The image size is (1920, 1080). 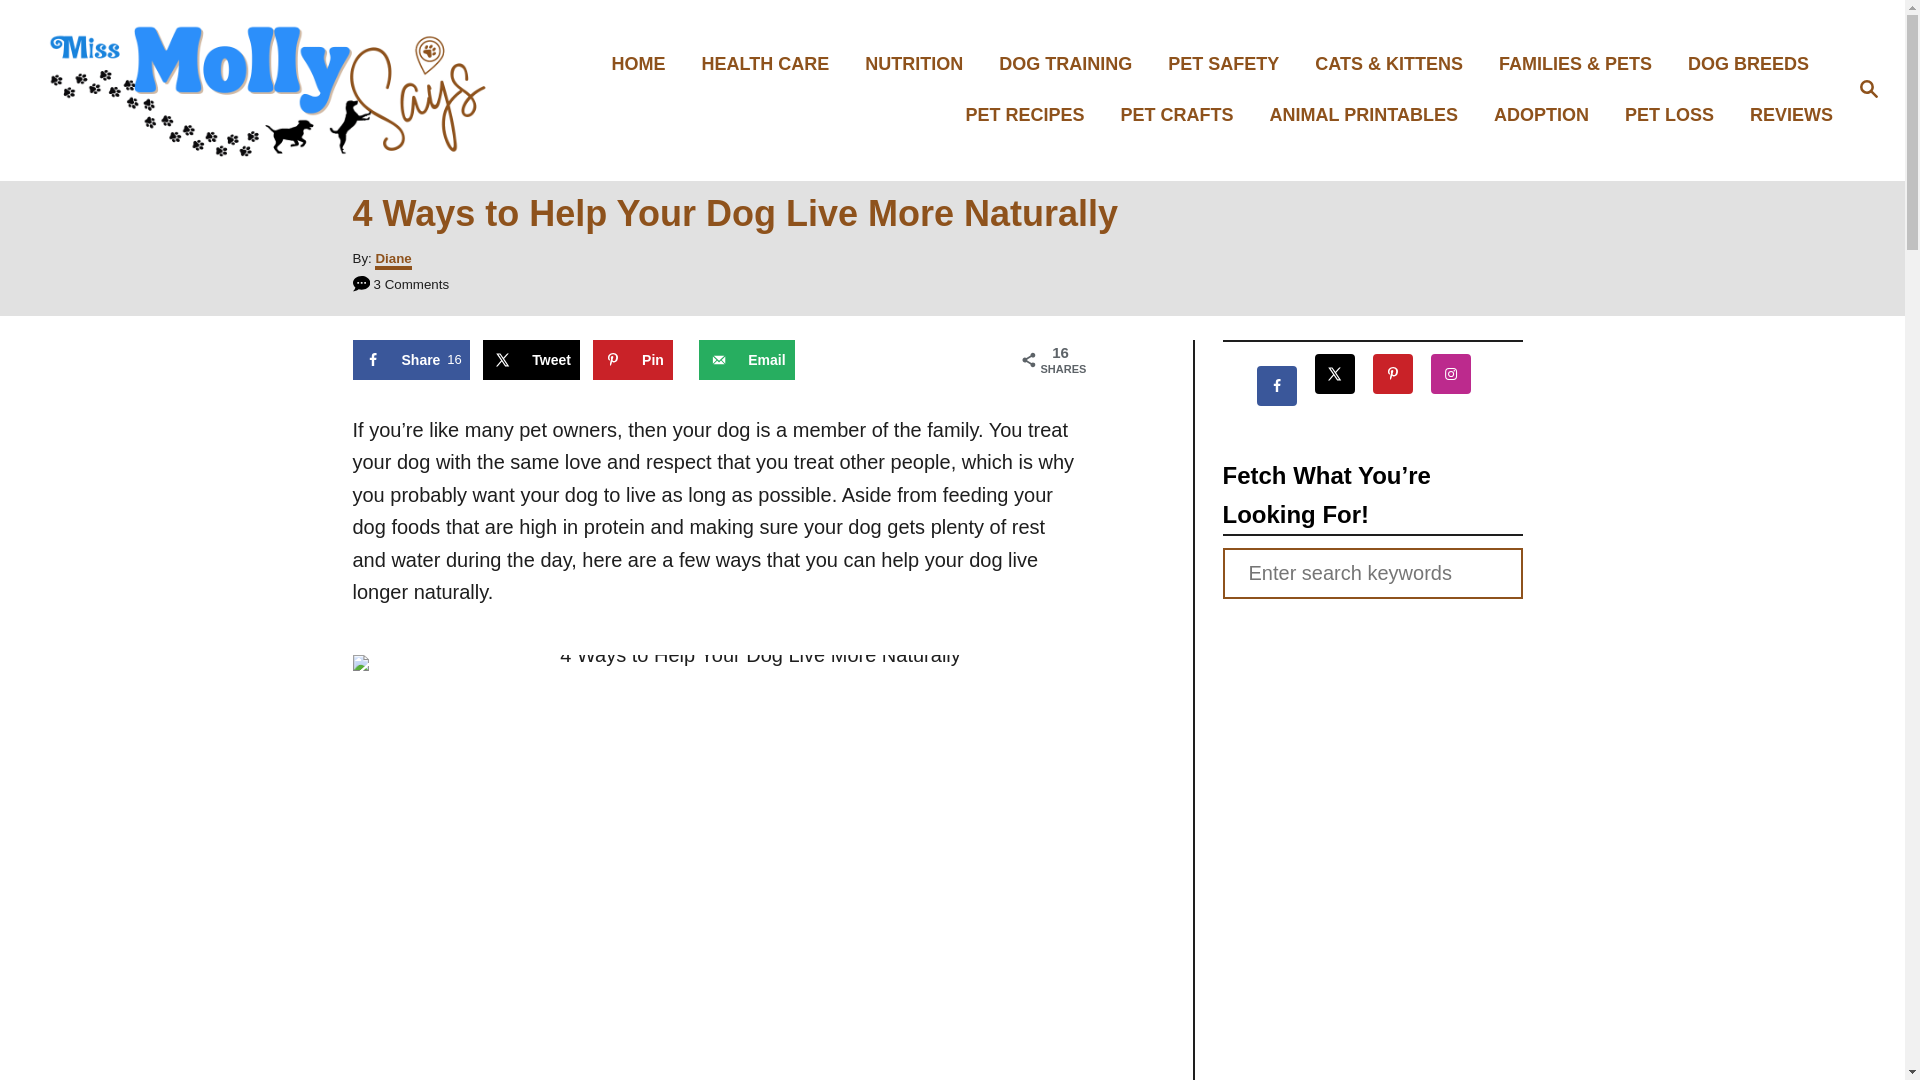 I want to click on Follow on Instagram, so click(x=1459, y=374).